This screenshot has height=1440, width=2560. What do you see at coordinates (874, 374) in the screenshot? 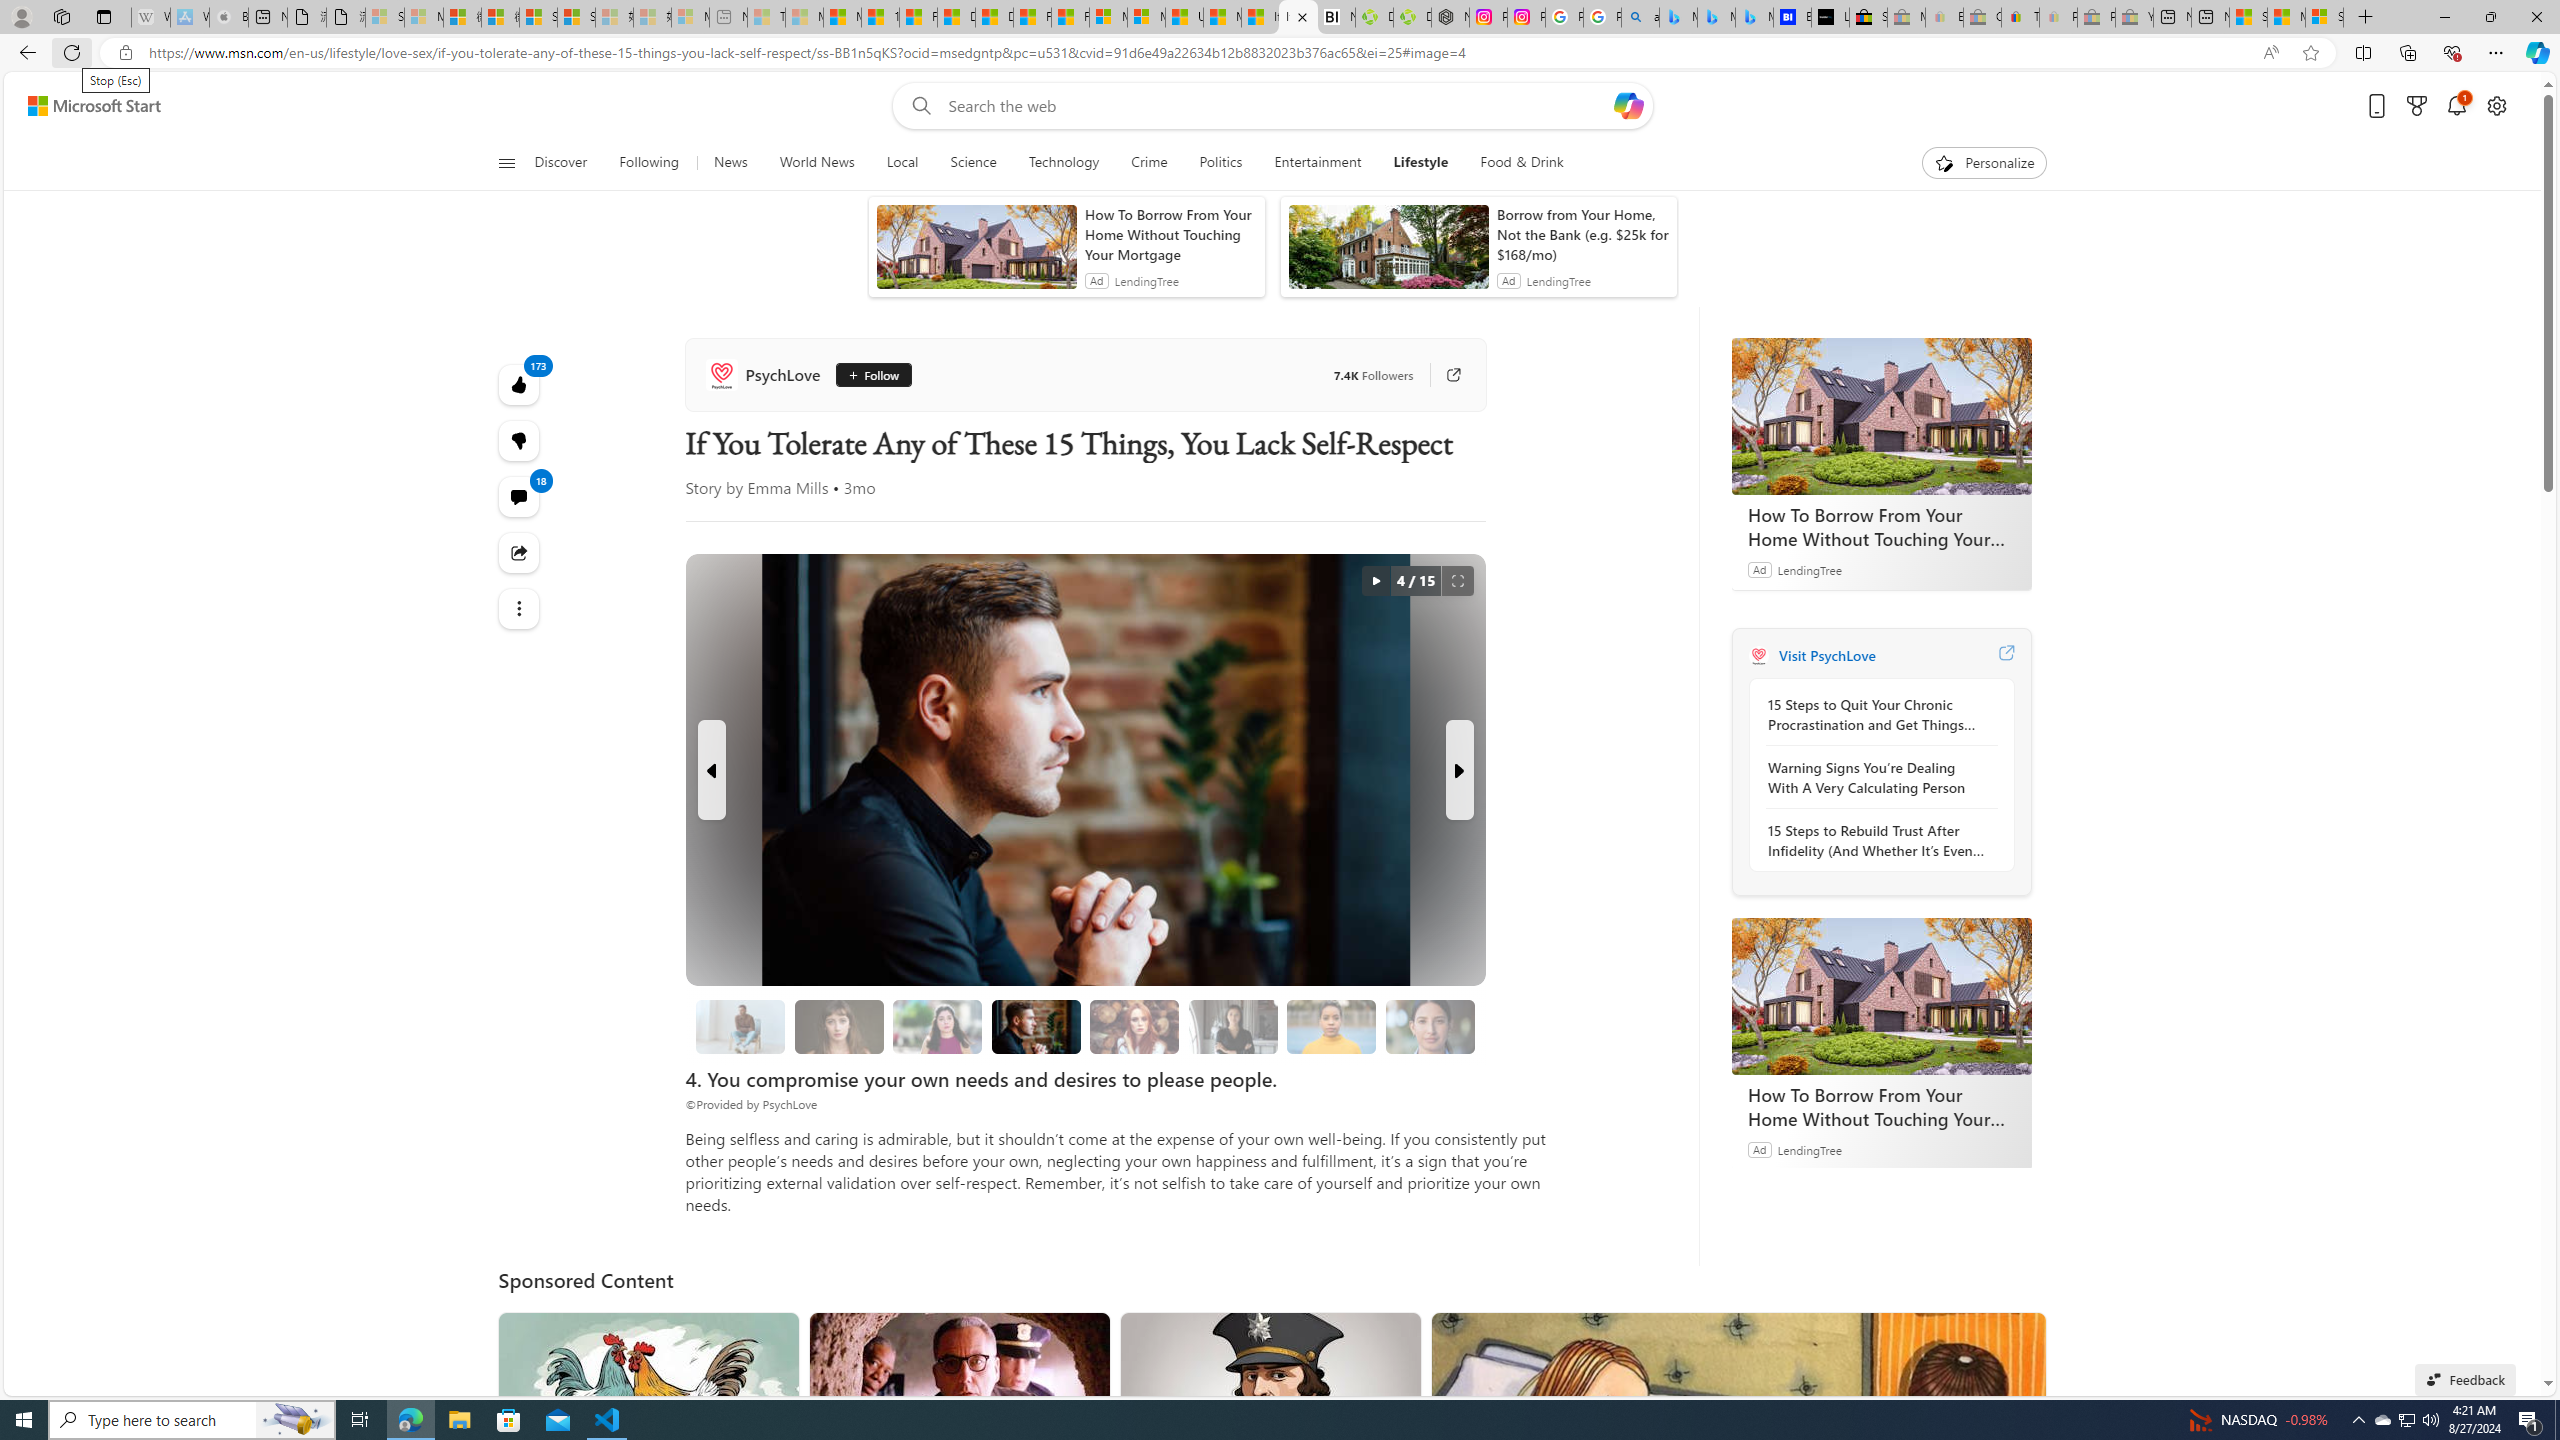
I see `Follow` at bounding box center [874, 374].